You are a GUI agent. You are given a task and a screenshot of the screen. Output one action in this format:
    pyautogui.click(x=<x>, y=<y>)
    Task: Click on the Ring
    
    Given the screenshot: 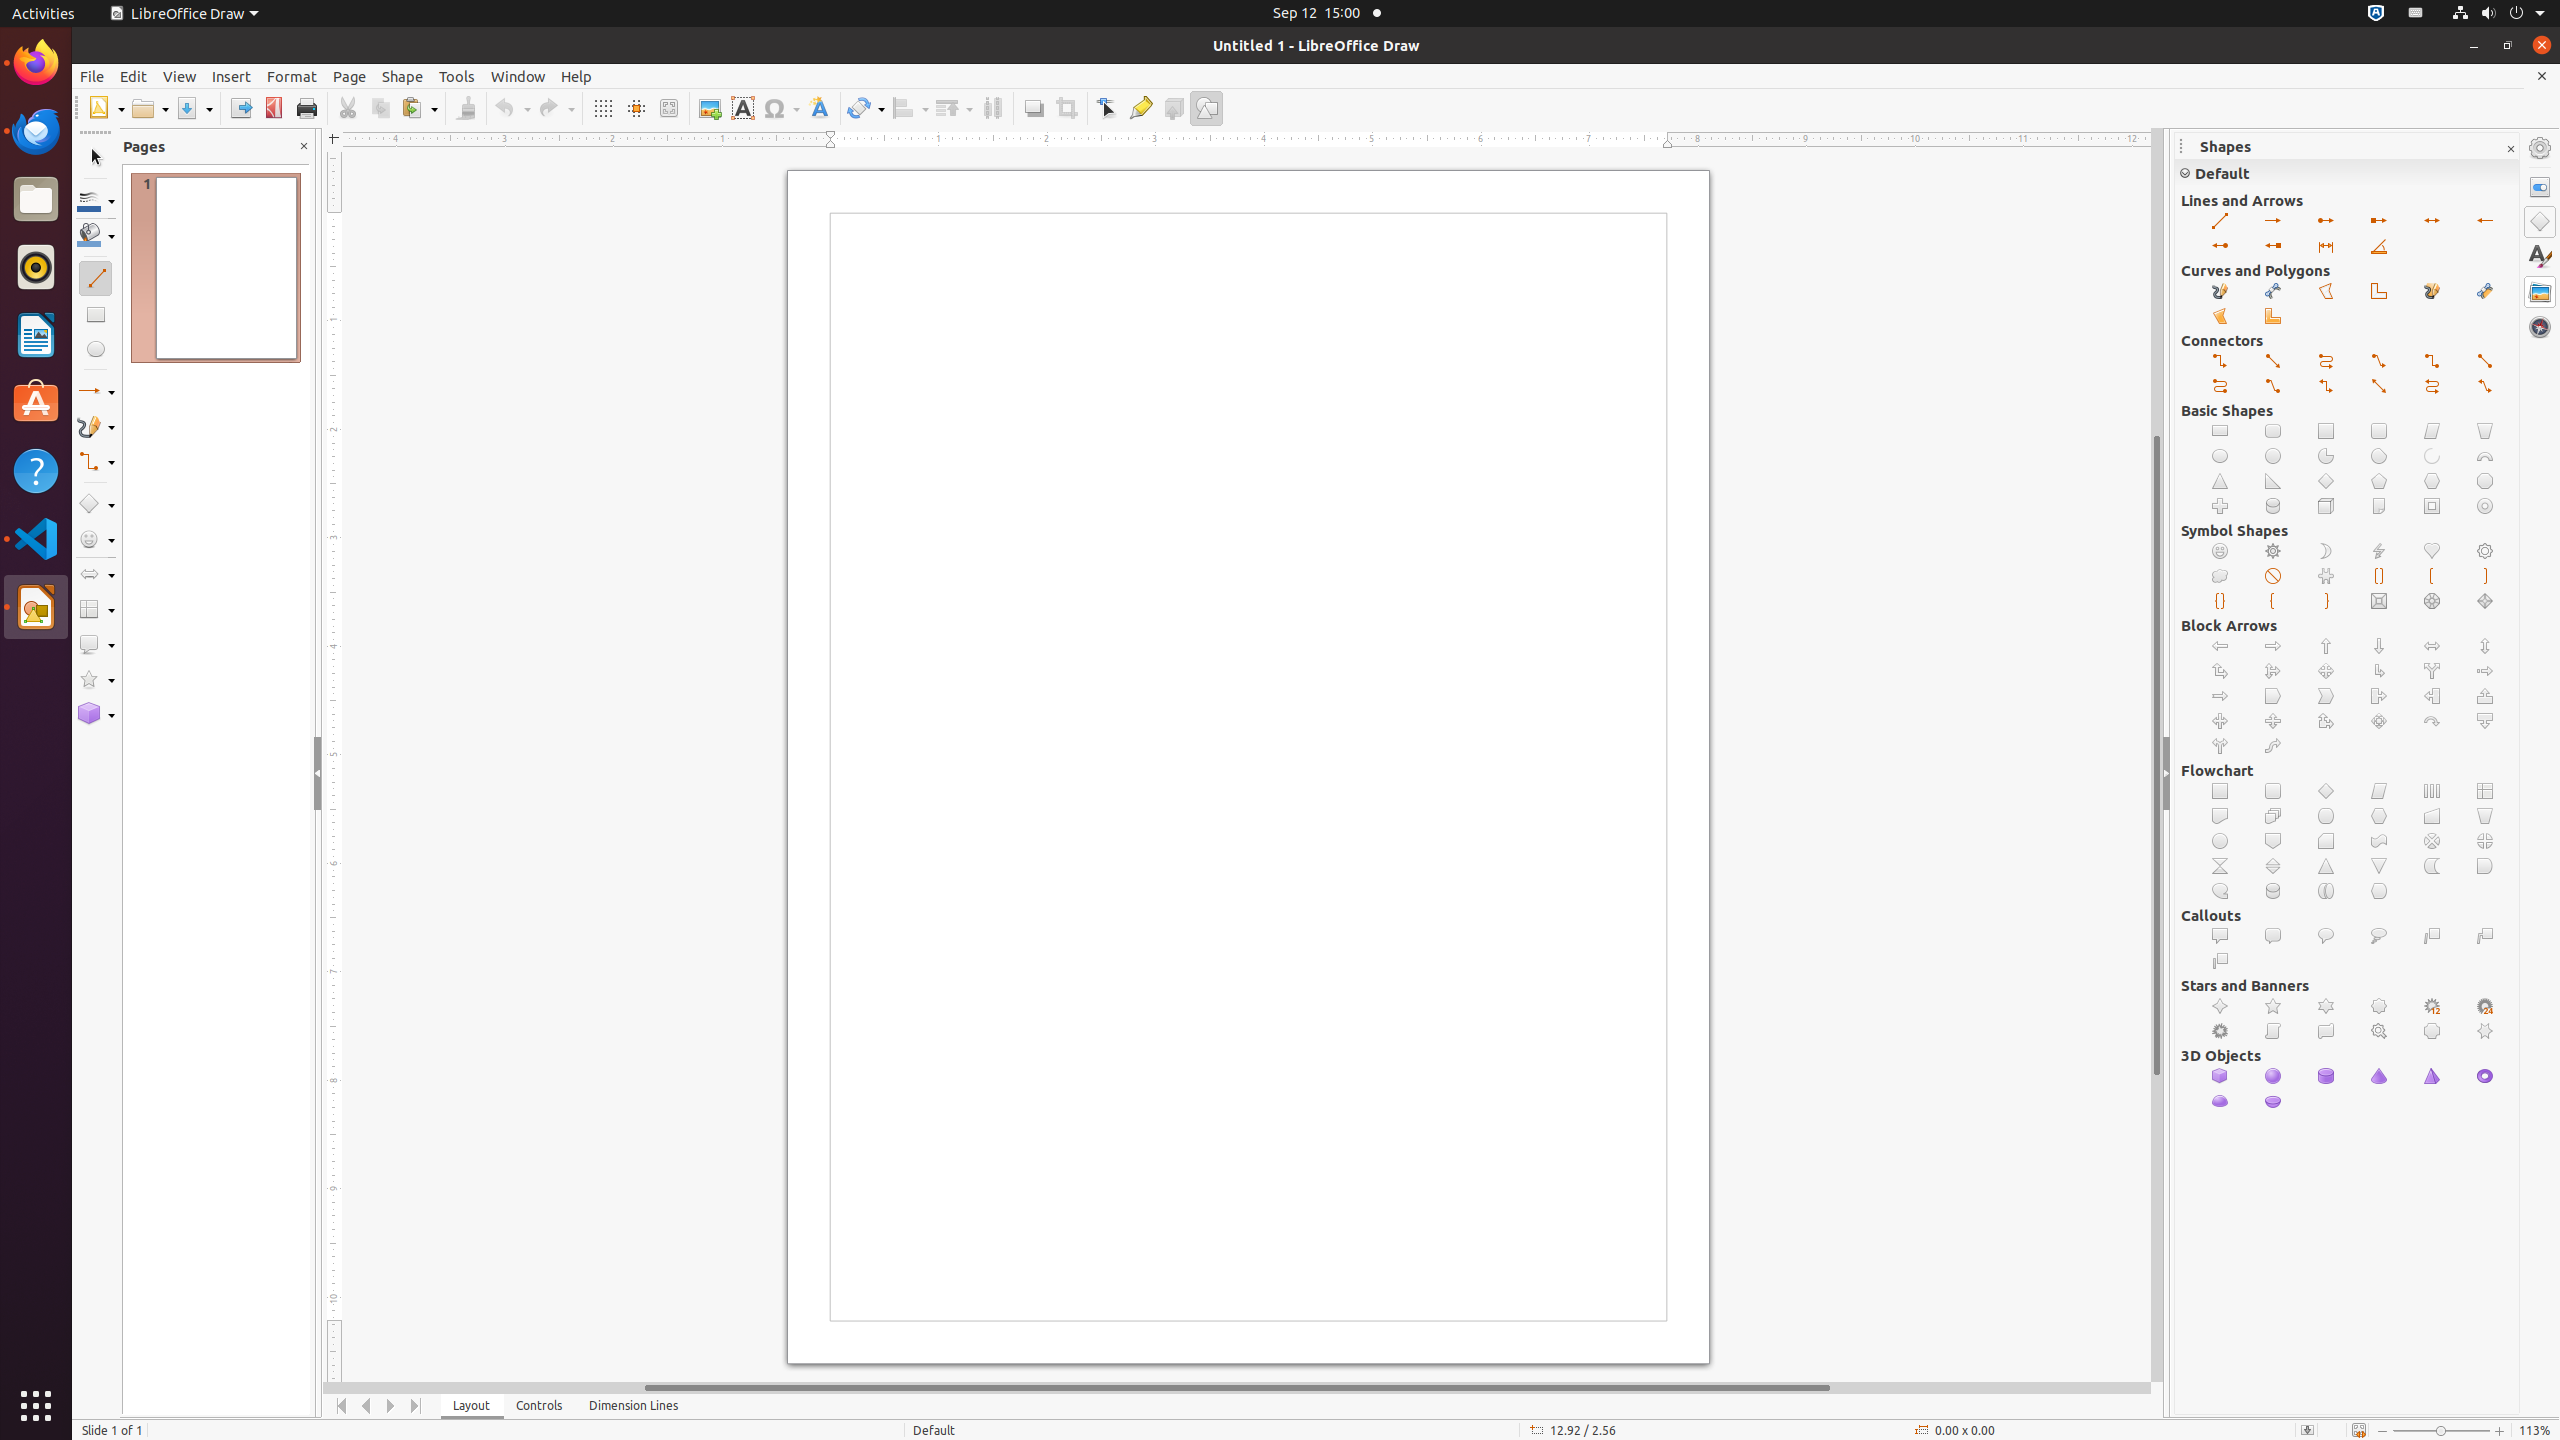 What is the action you would take?
    pyautogui.click(x=2486, y=506)
    